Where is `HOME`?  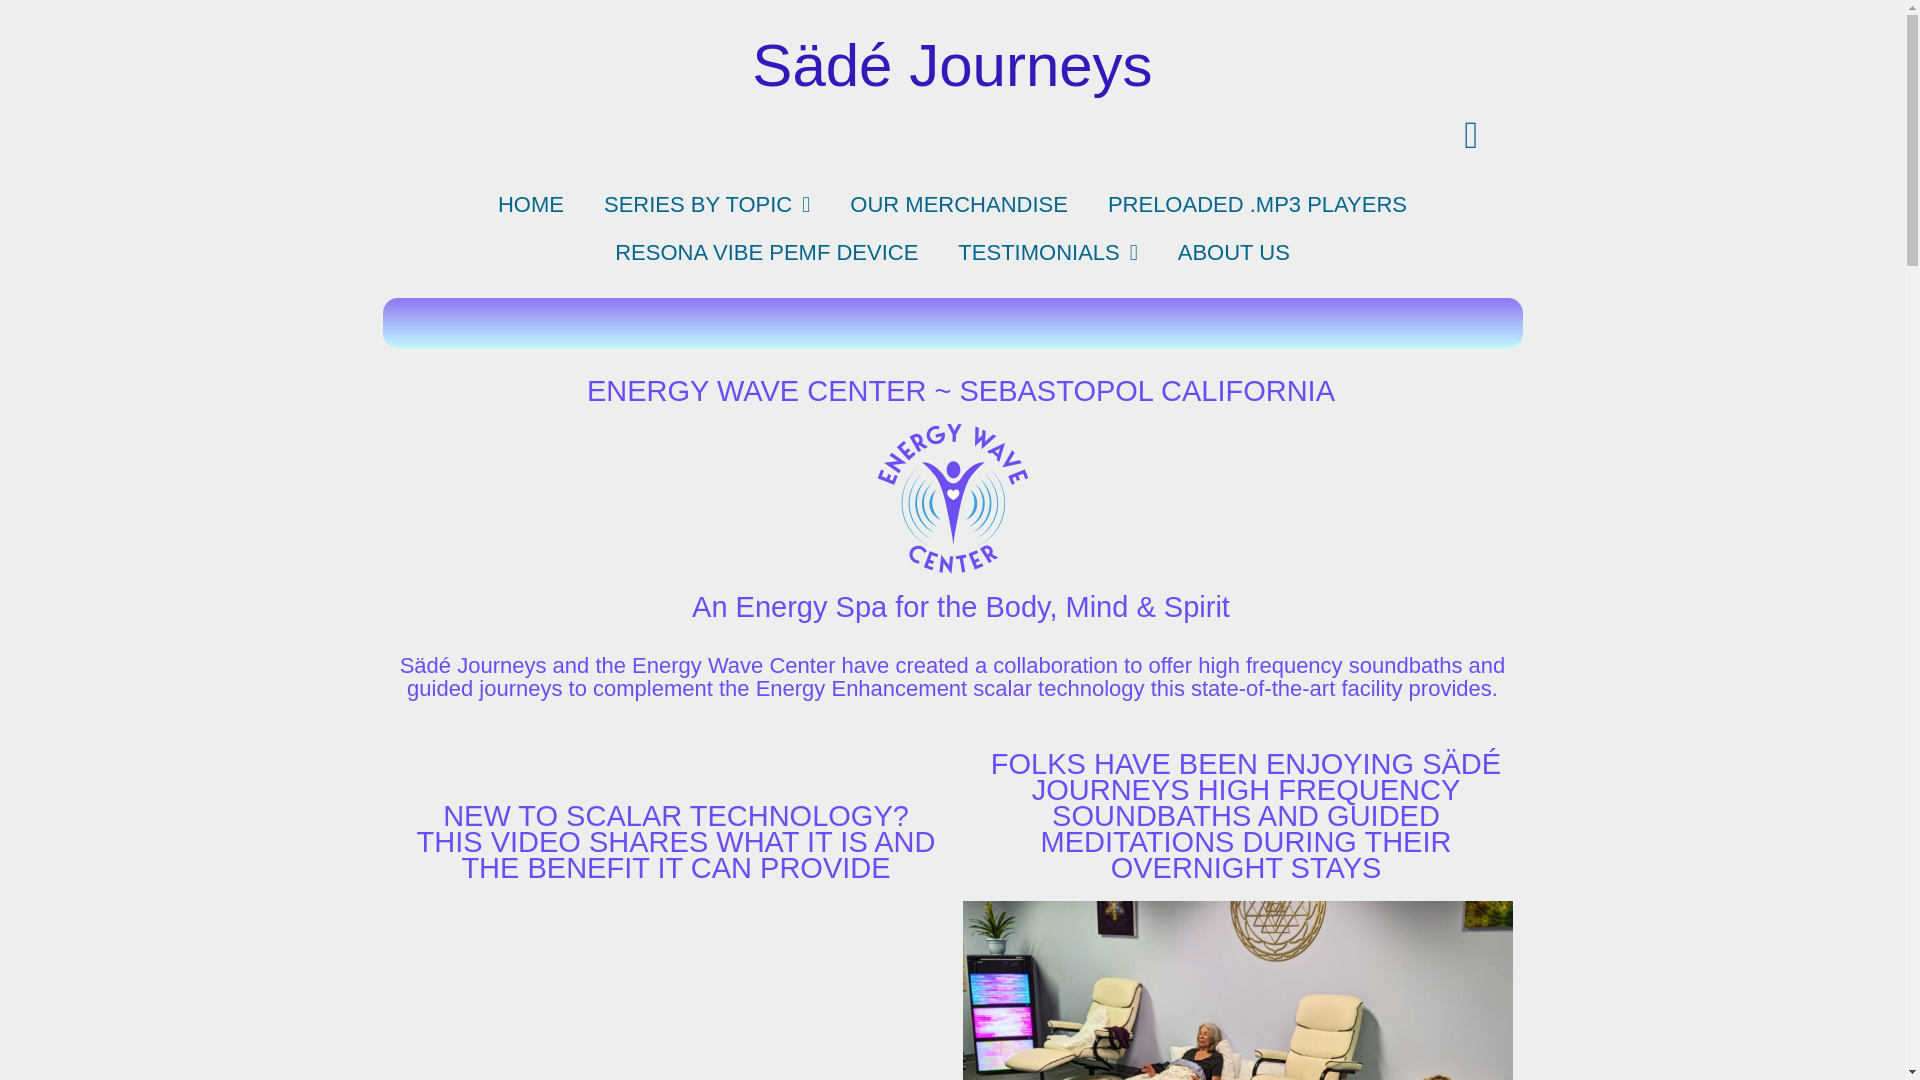 HOME is located at coordinates (530, 204).